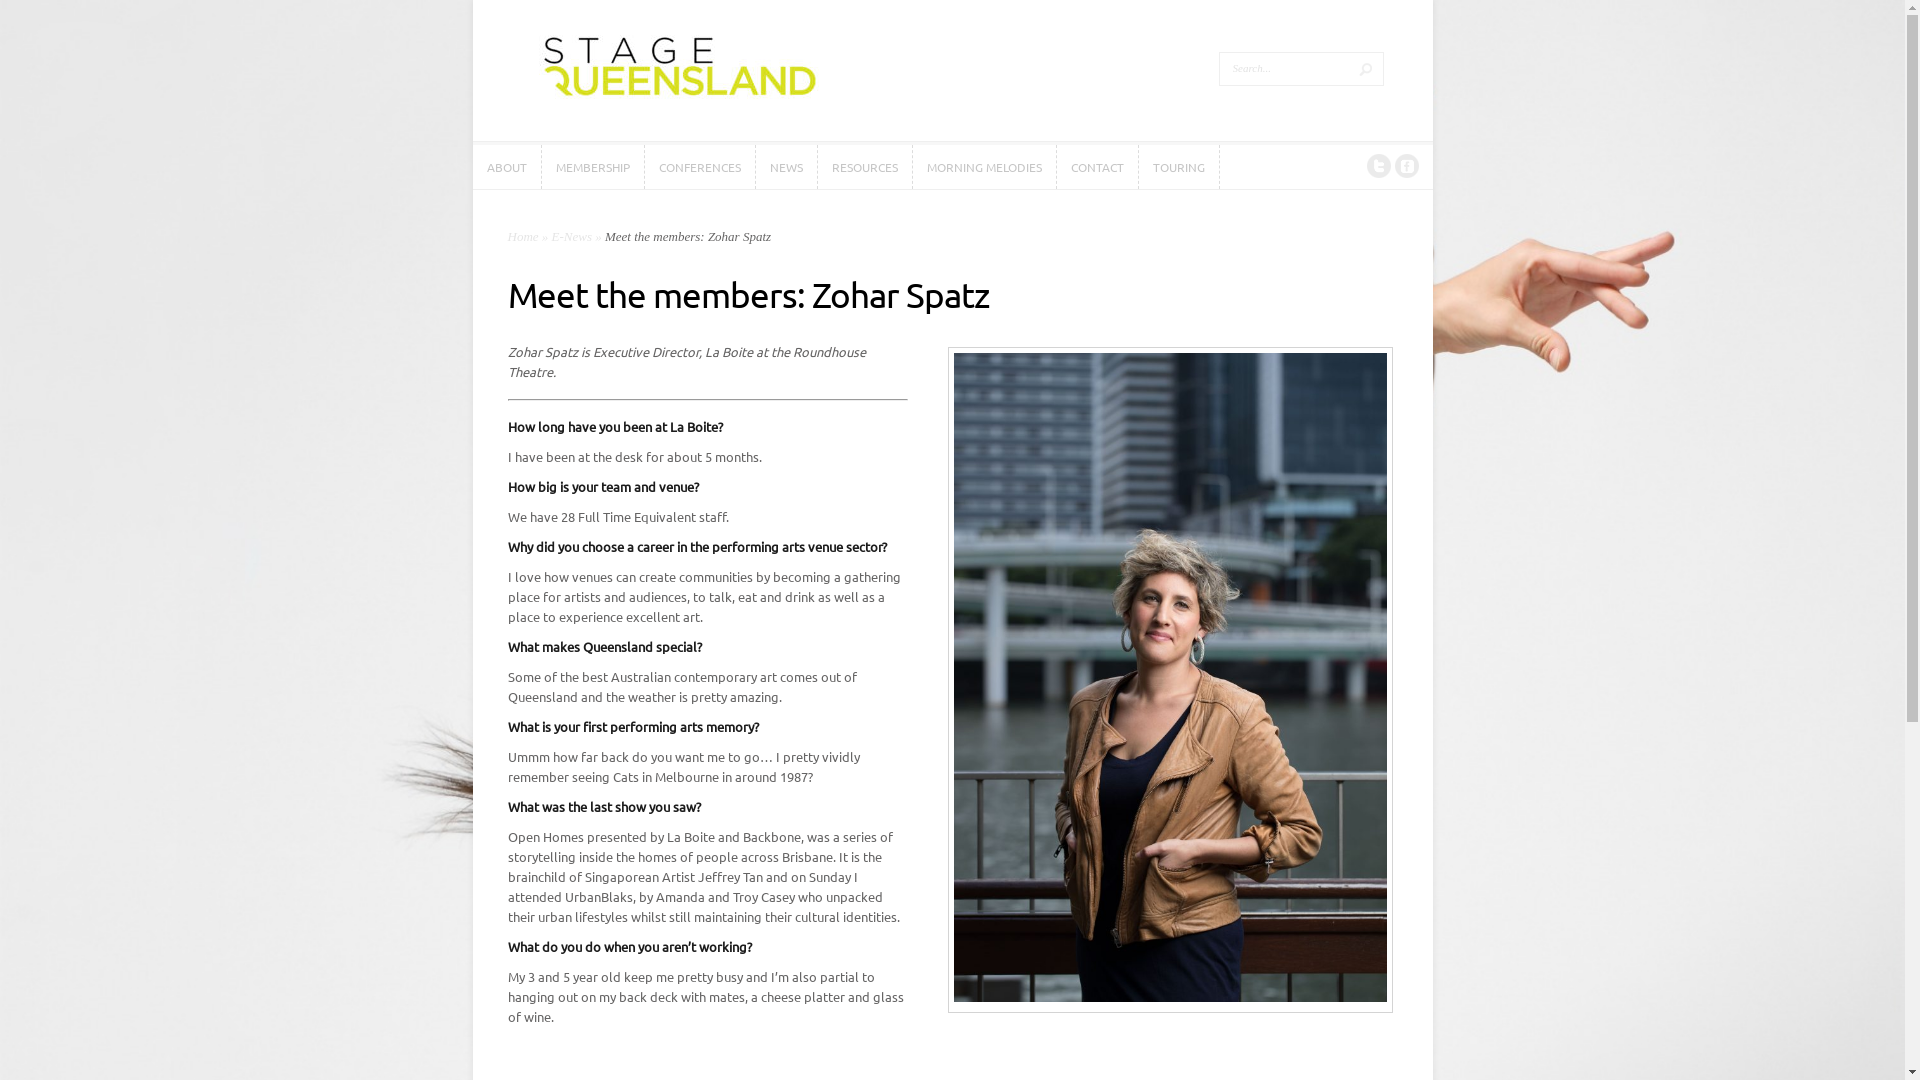  I want to click on RESOURCES, so click(865, 167).